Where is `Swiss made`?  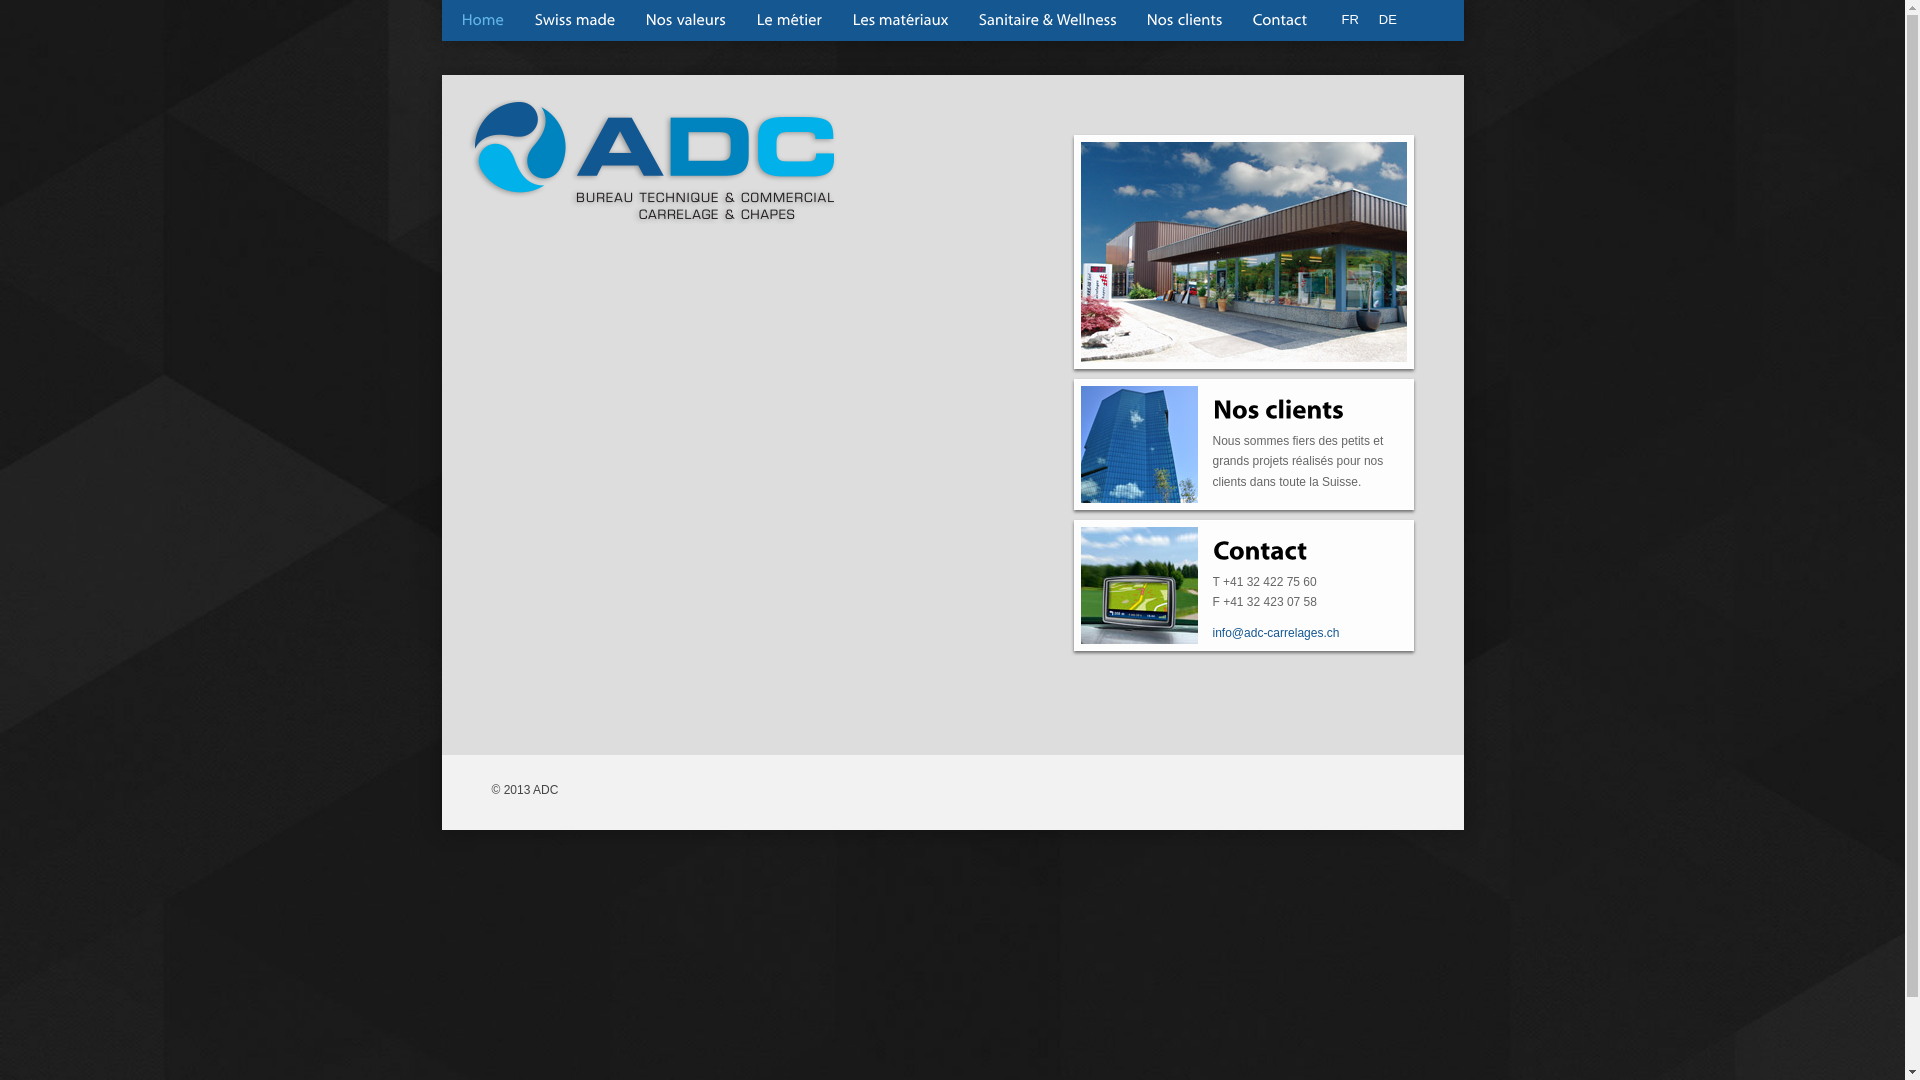
Swiss made is located at coordinates (1160, 164).